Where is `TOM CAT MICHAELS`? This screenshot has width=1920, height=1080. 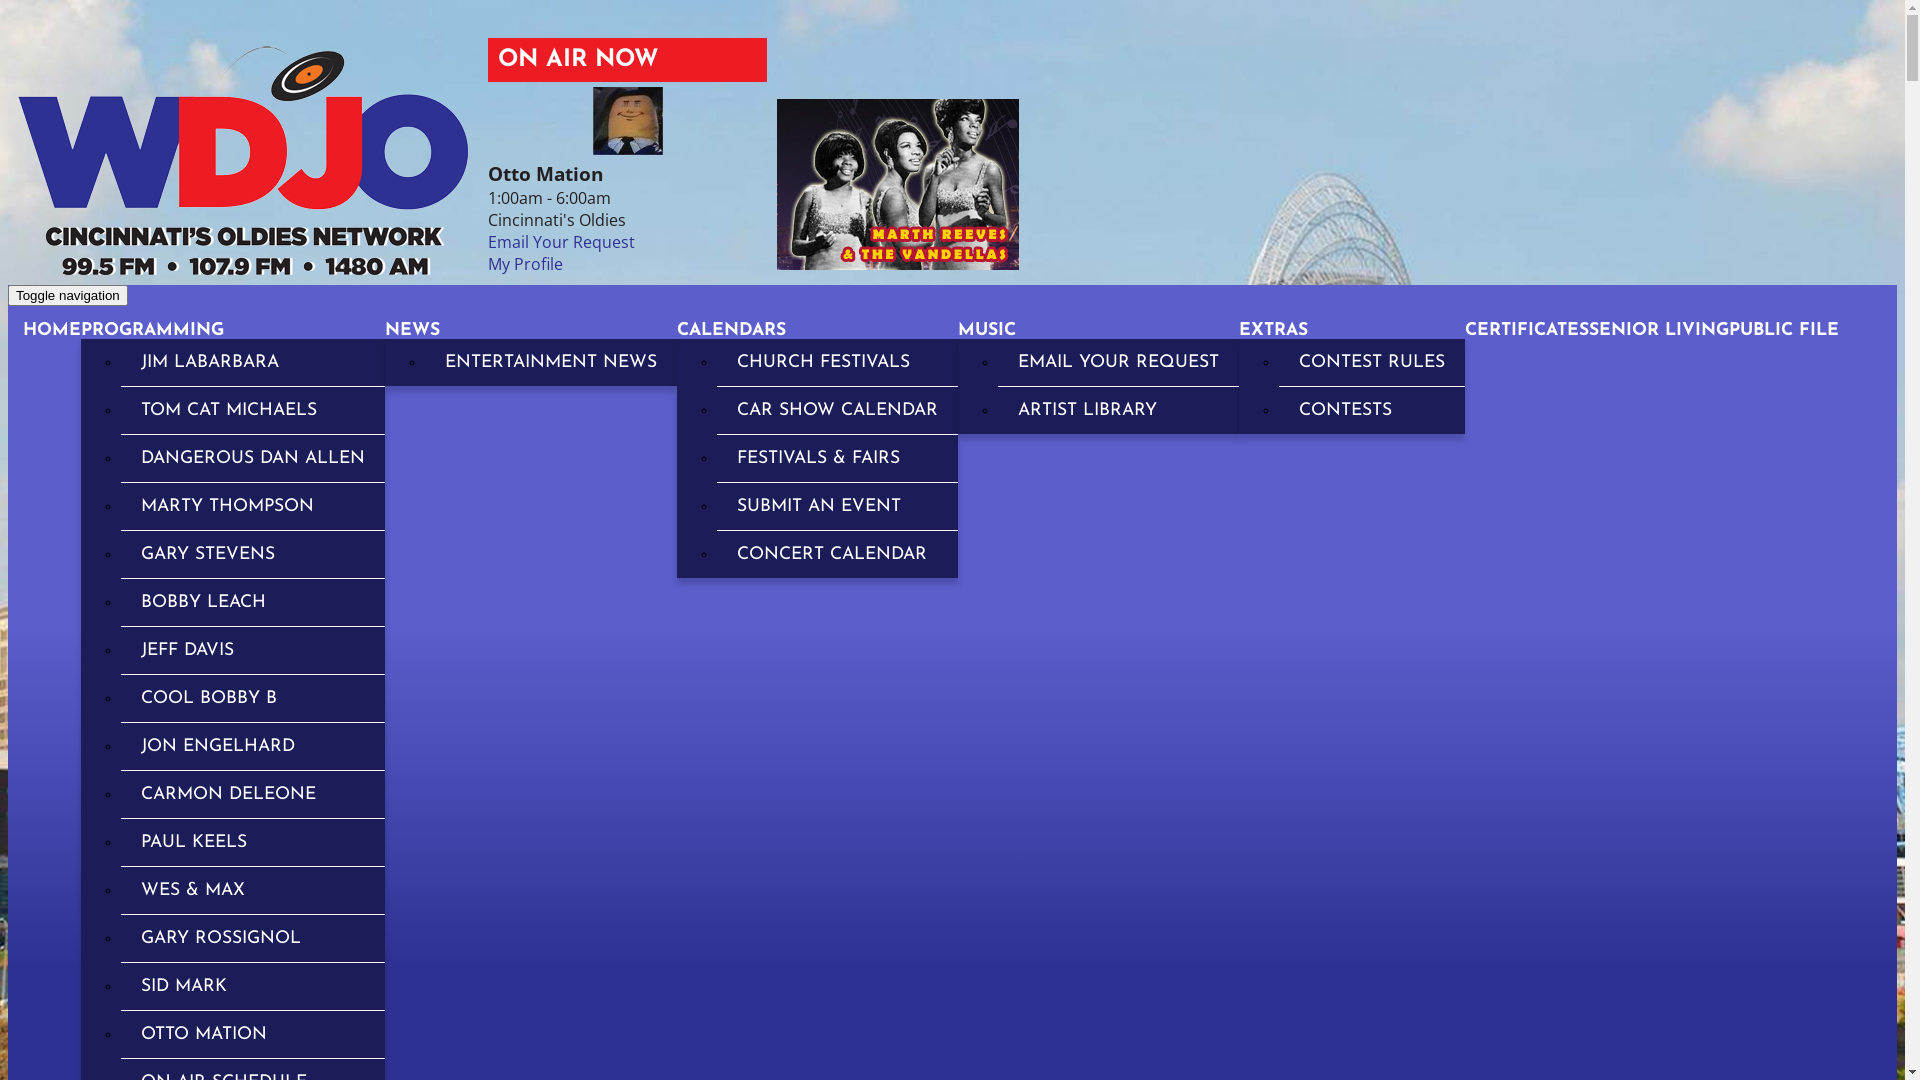 TOM CAT MICHAELS is located at coordinates (253, 410).